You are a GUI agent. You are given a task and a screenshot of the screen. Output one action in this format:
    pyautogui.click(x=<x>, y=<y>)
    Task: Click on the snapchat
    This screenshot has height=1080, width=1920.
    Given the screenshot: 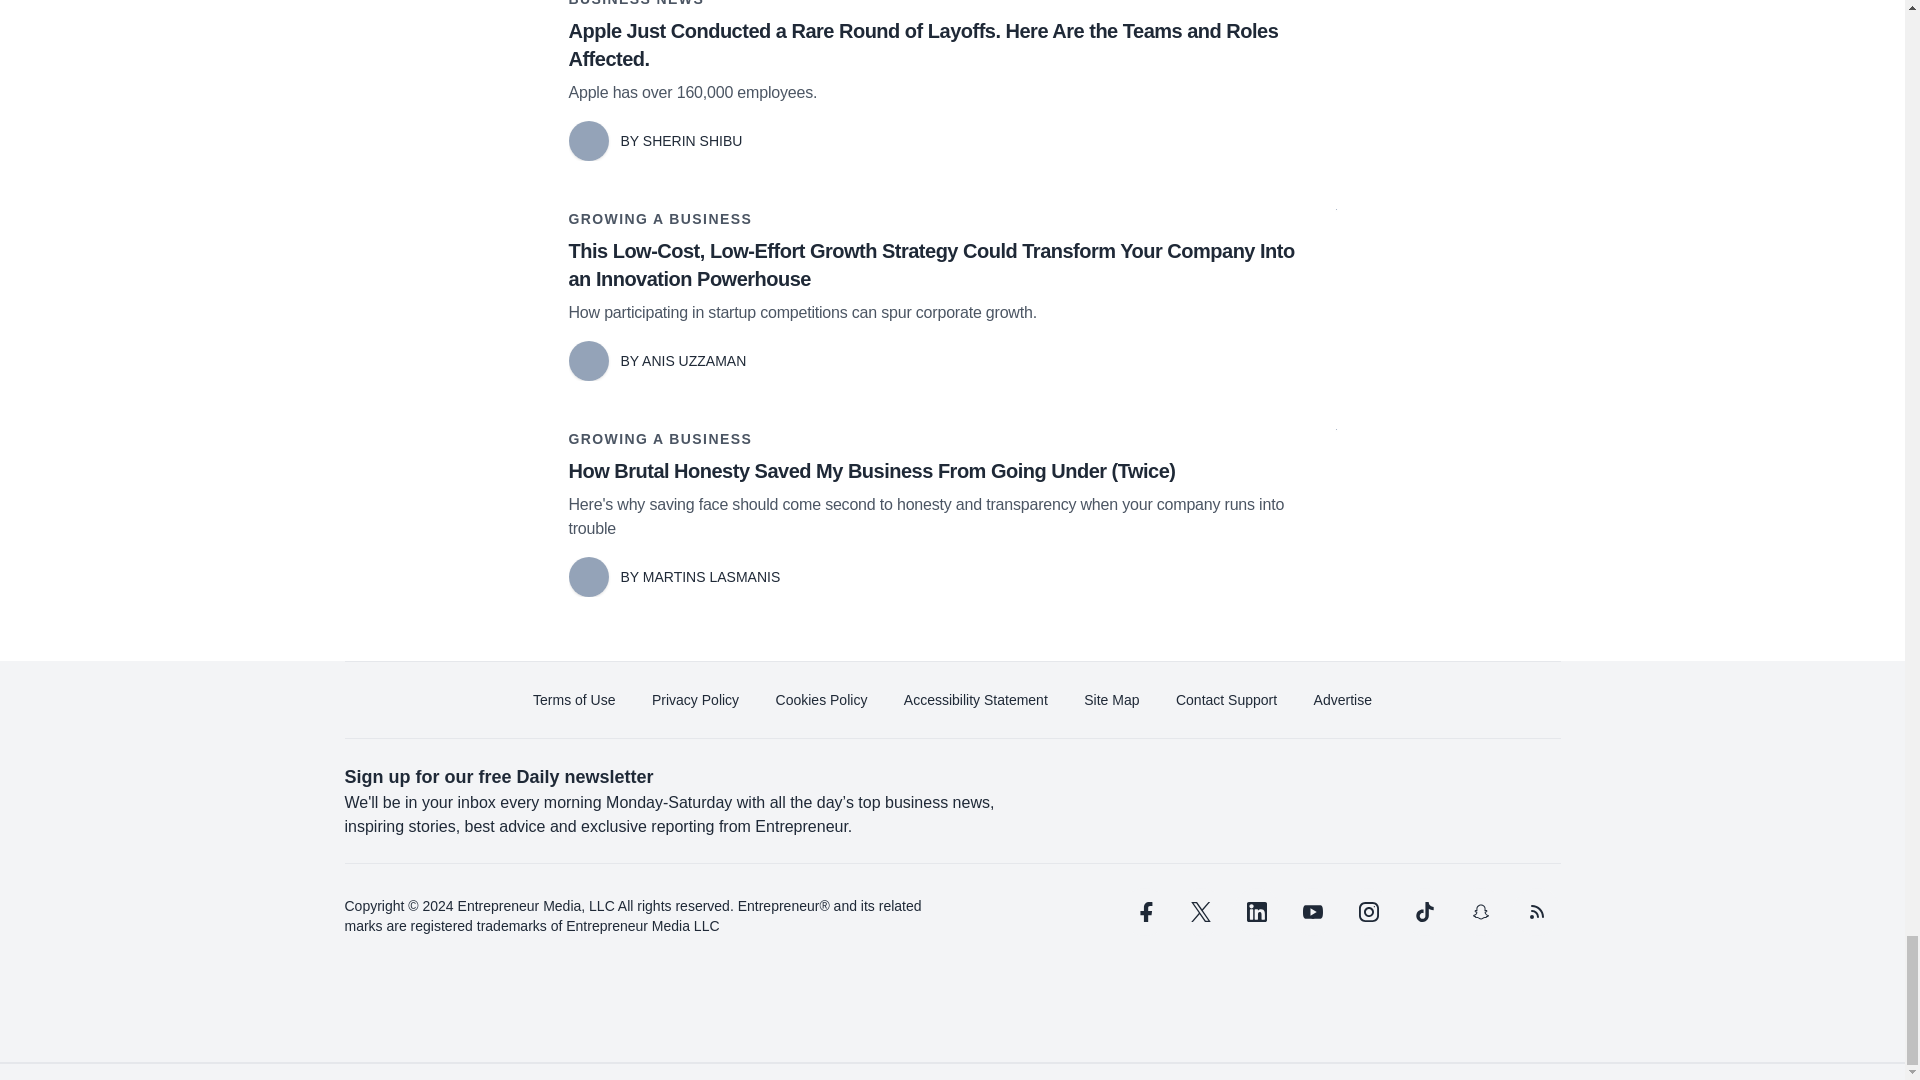 What is the action you would take?
    pyautogui.click(x=1479, y=912)
    